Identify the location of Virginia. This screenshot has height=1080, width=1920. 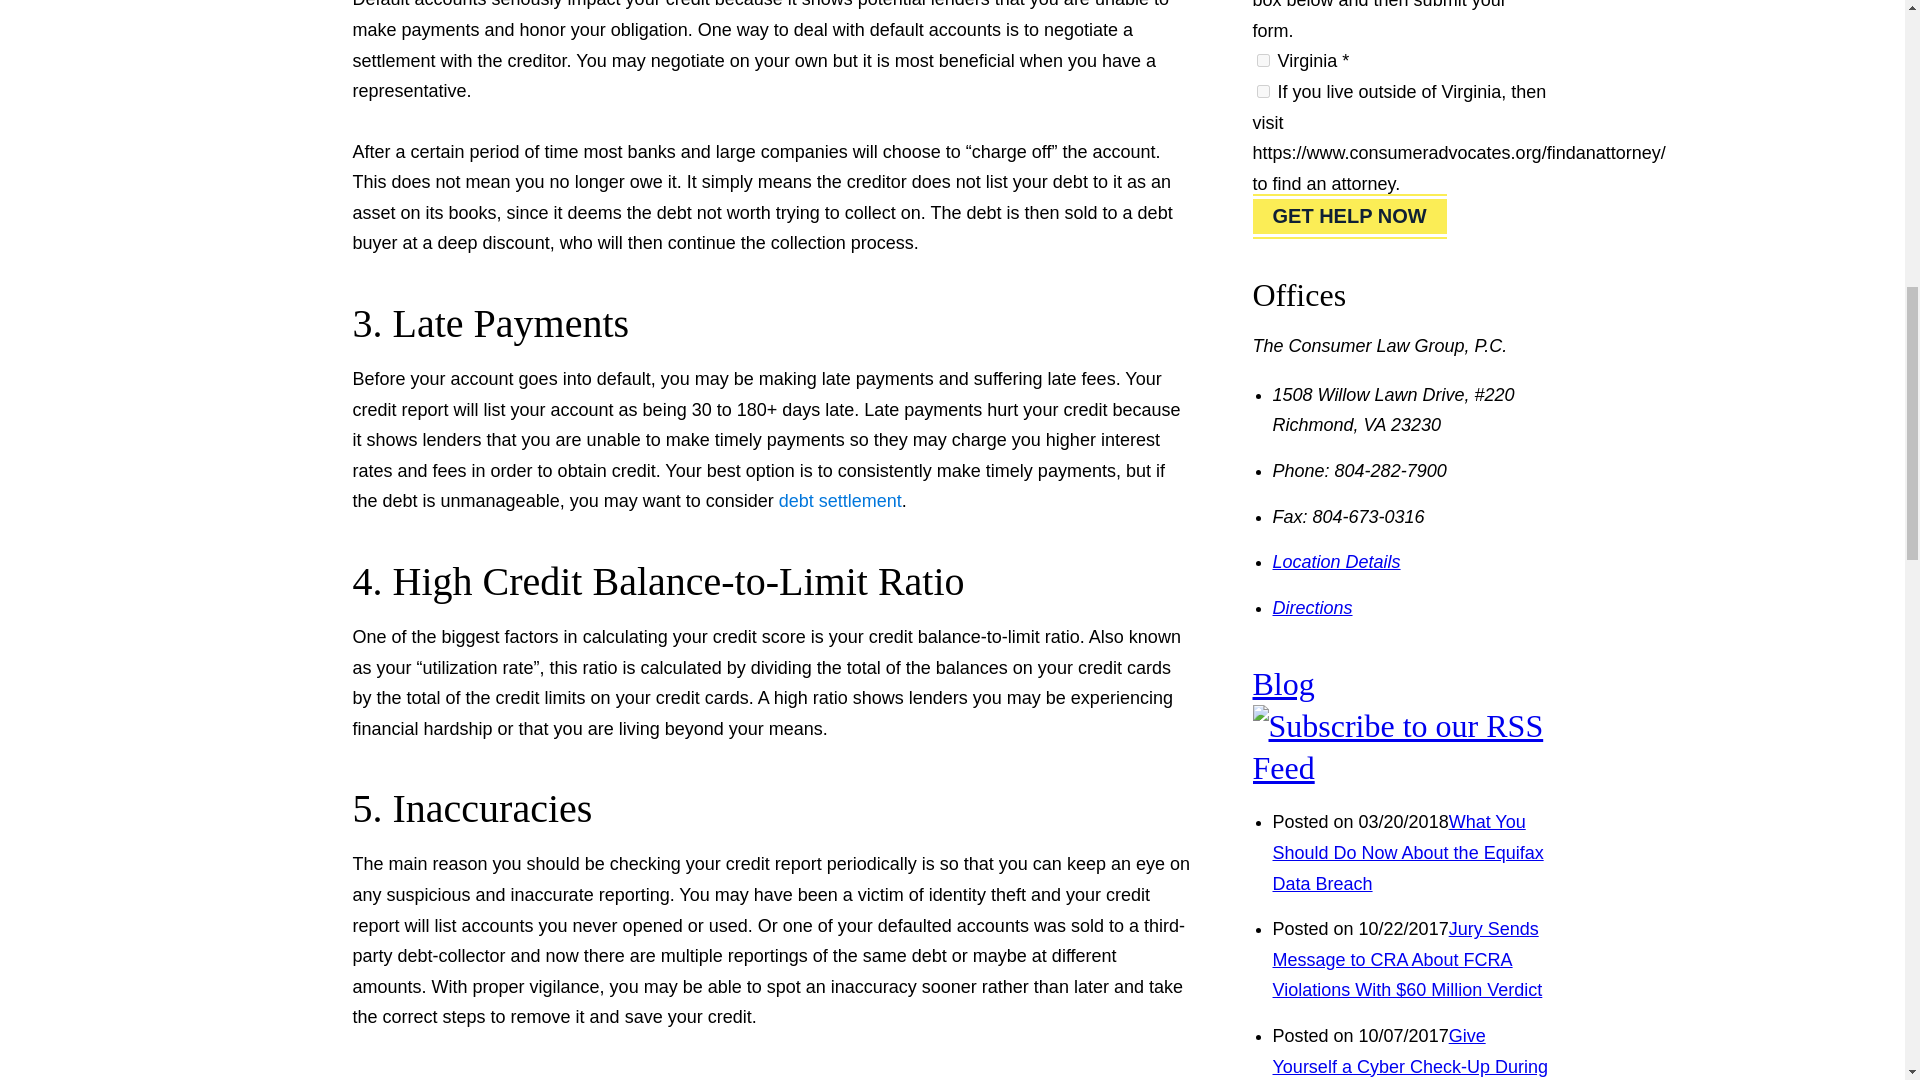
(1262, 60).